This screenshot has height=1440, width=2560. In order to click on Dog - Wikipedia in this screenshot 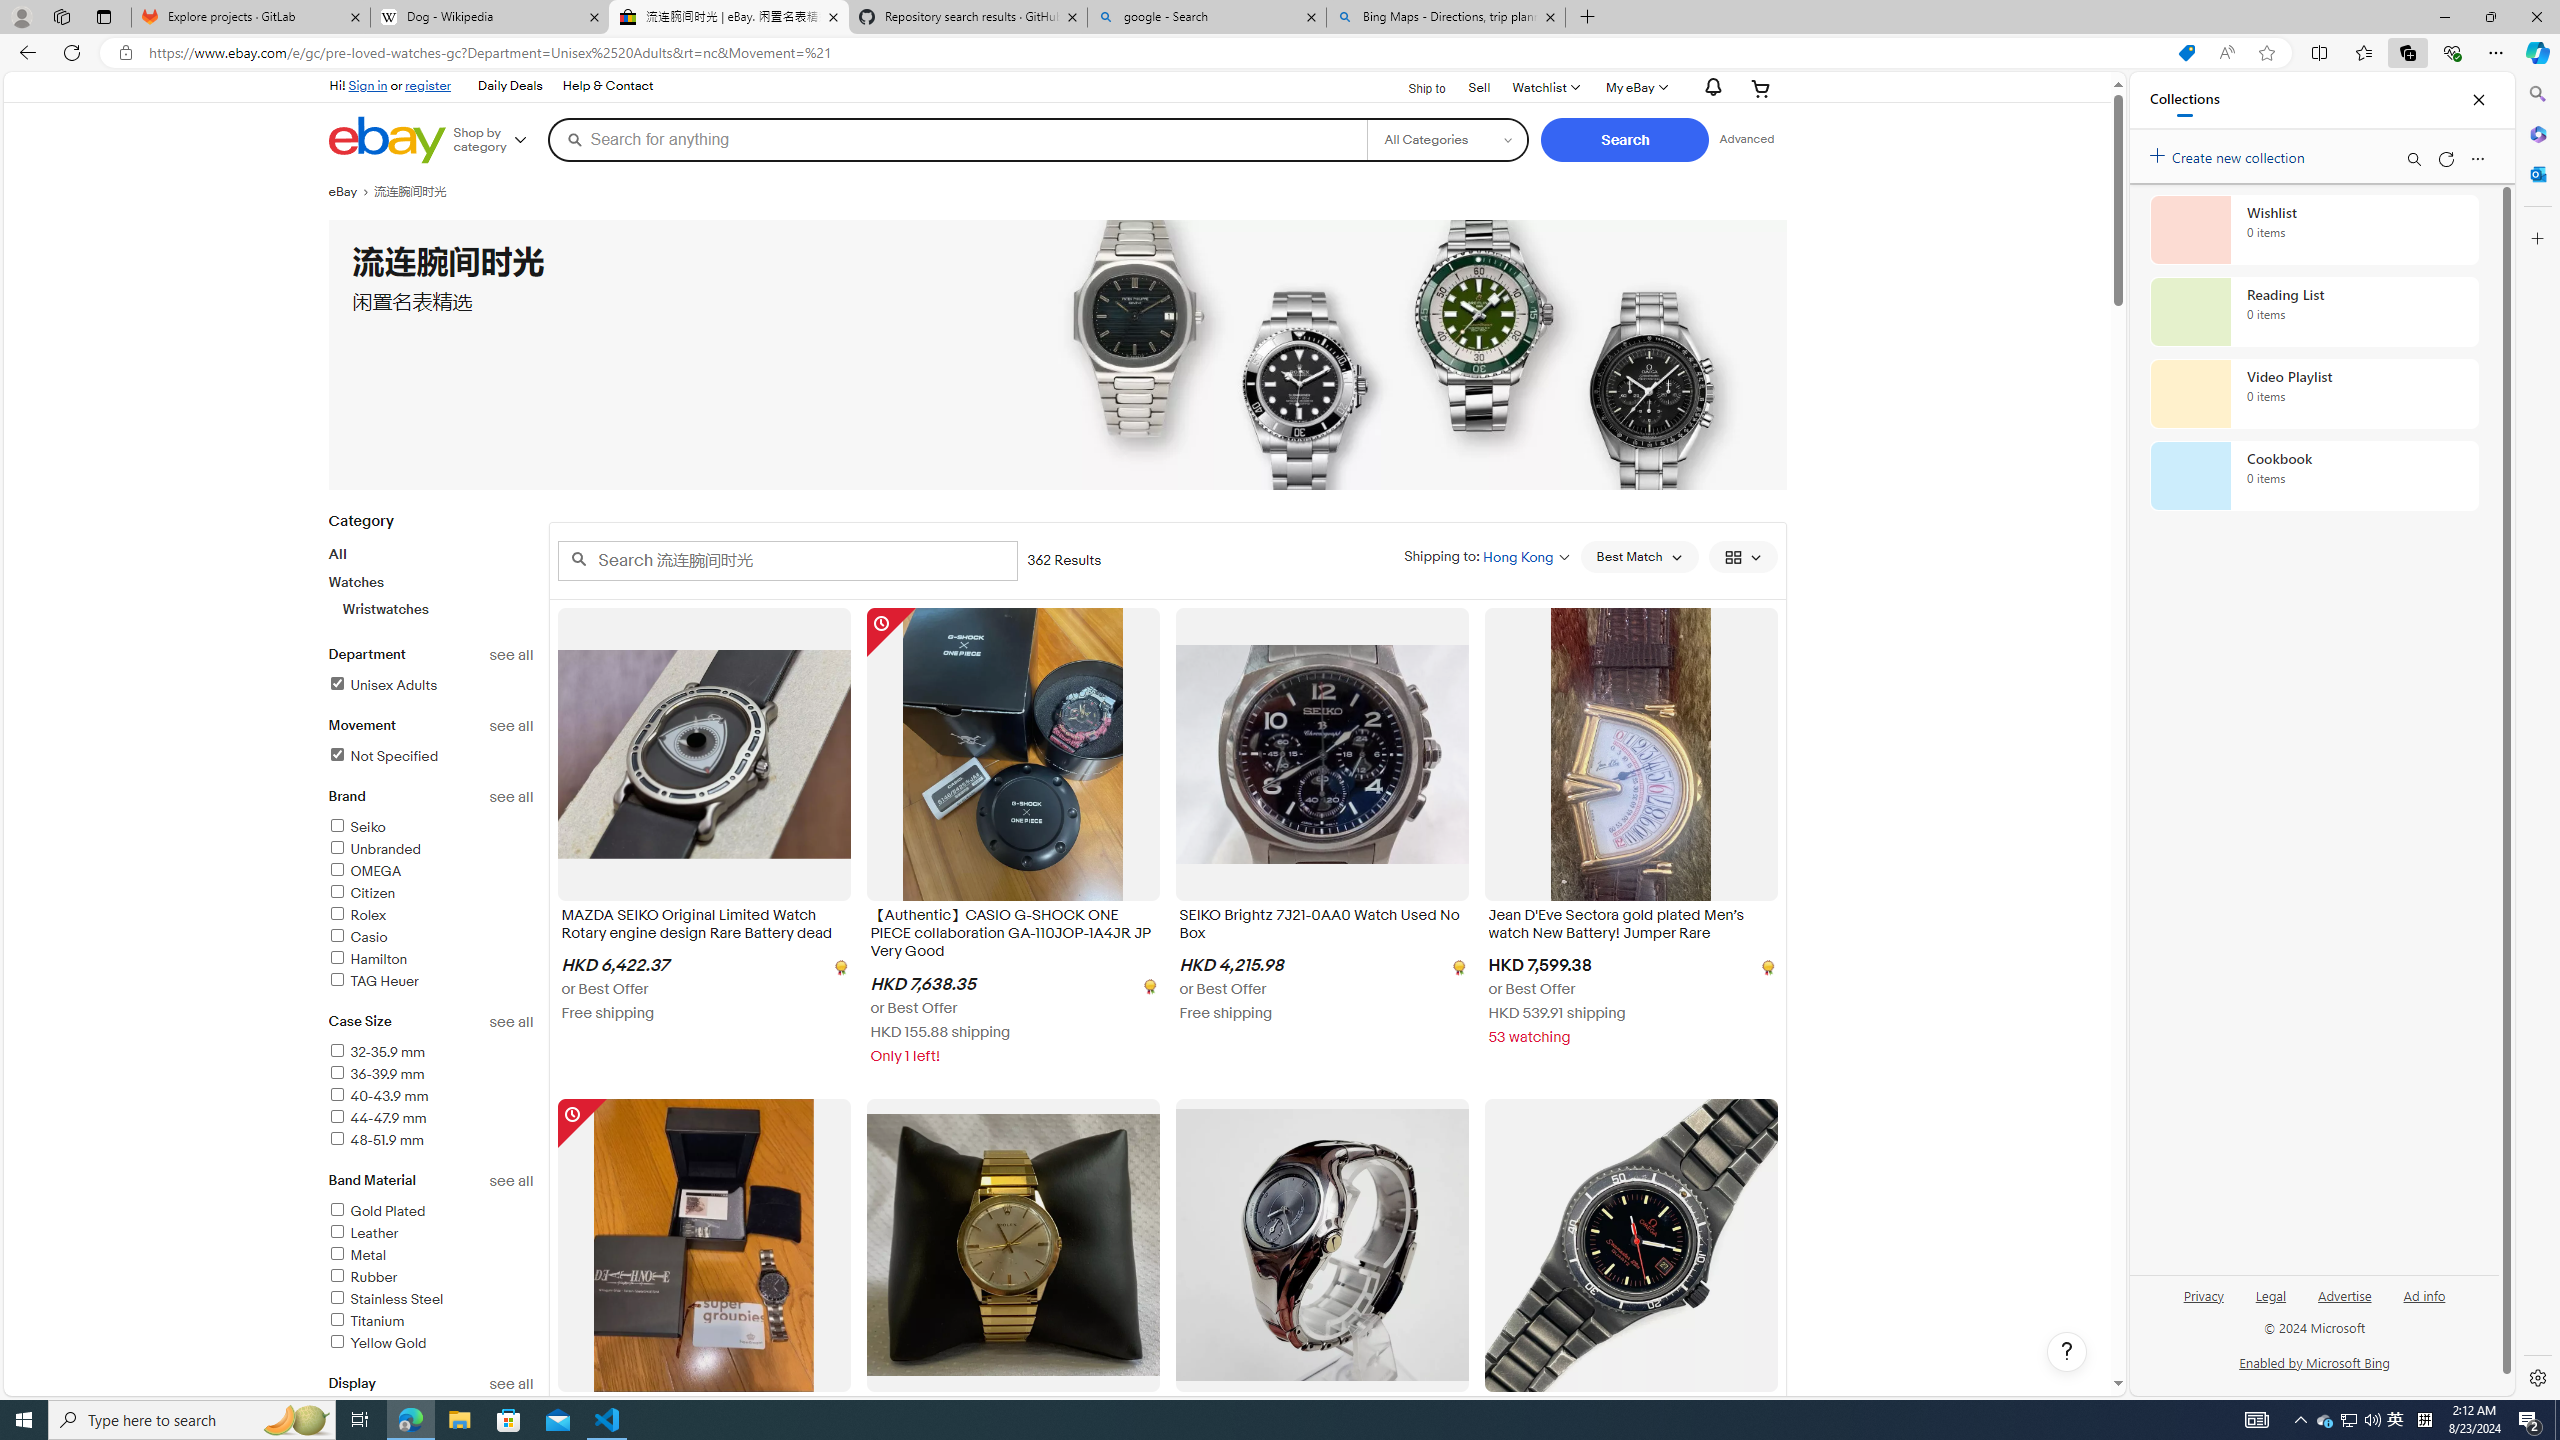, I will do `click(488, 17)`.